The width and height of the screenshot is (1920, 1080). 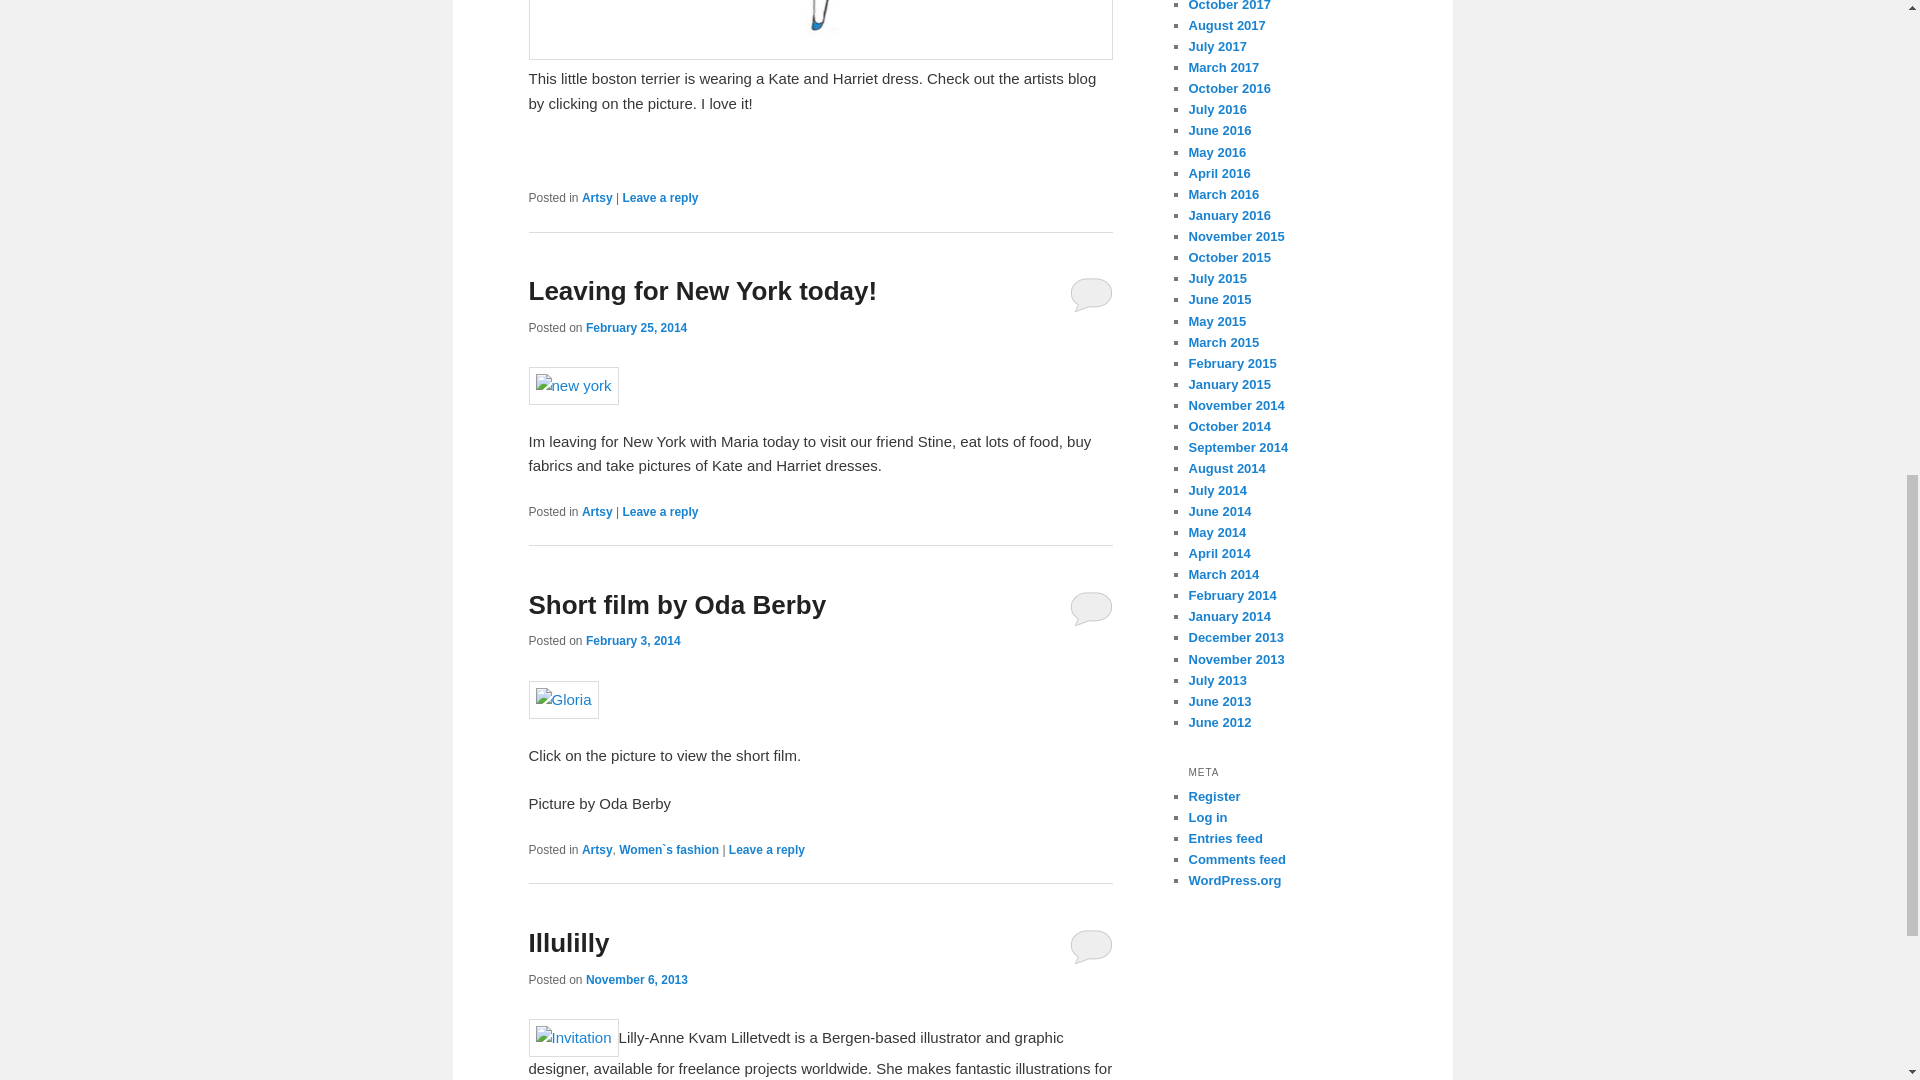 What do you see at coordinates (633, 640) in the screenshot?
I see `February 3, 2014` at bounding box center [633, 640].